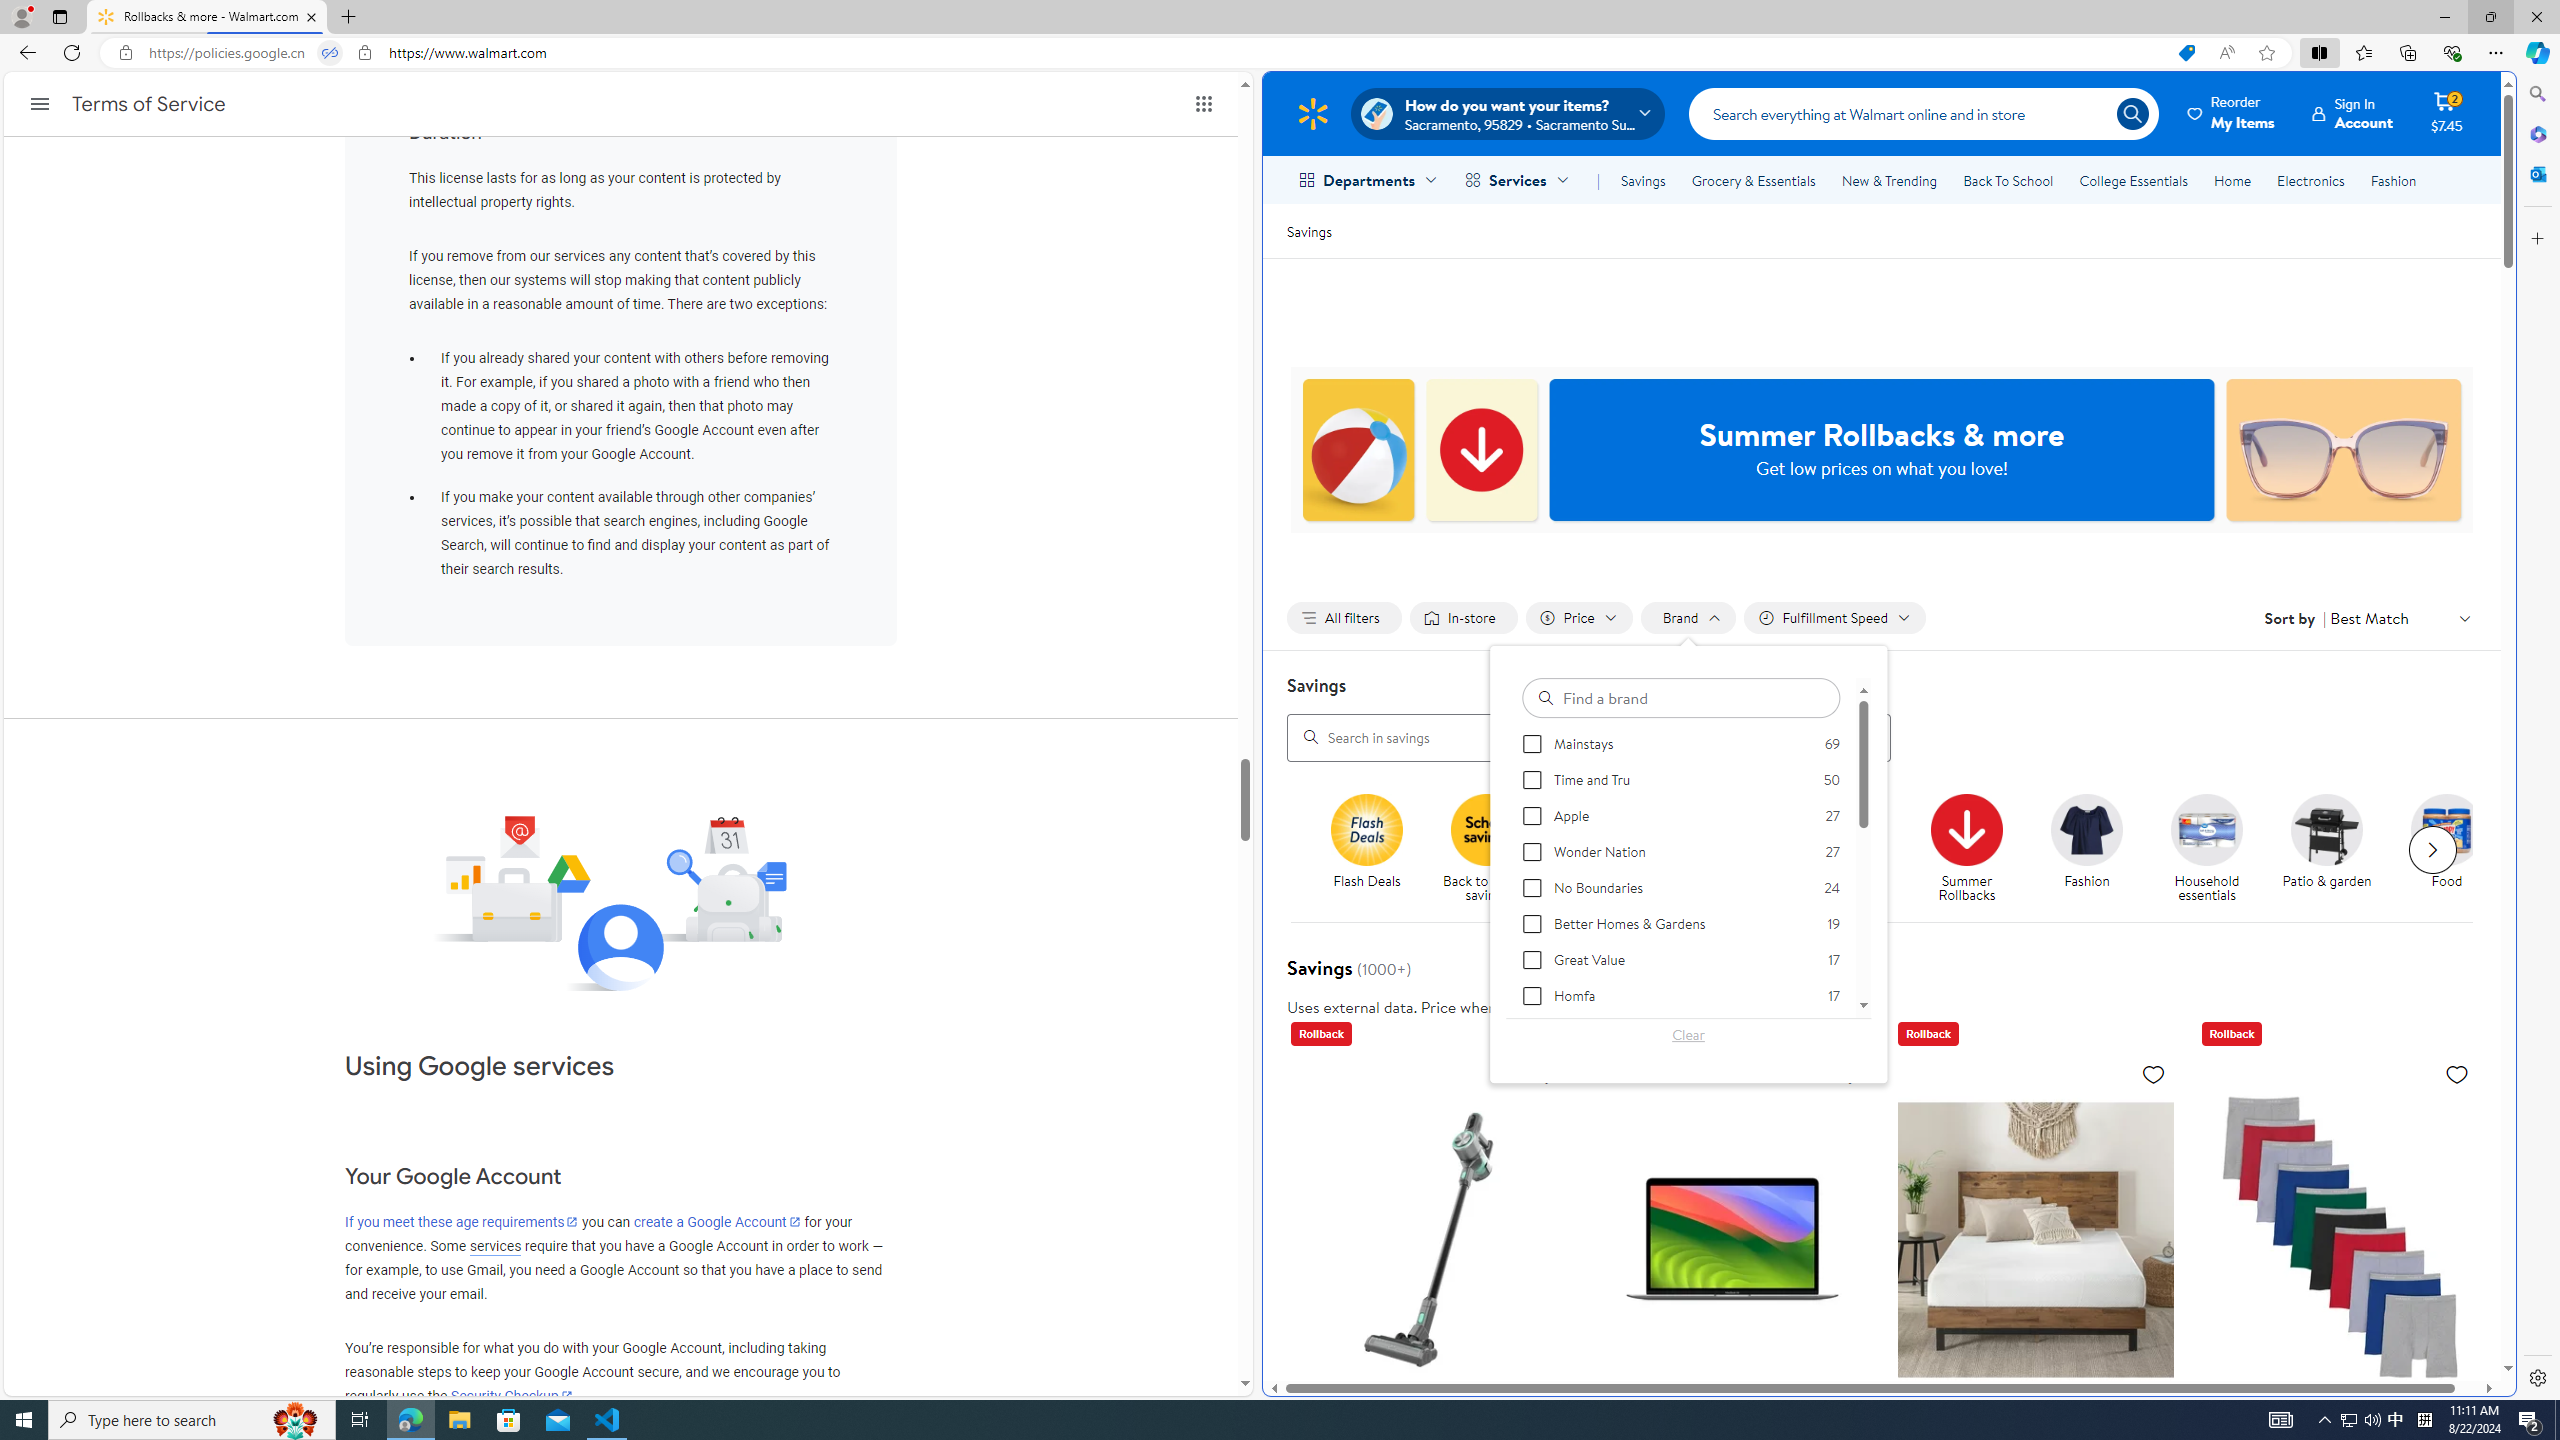 The width and height of the screenshot is (2560, 1440). Describe the element at coordinates (2340, 1238) in the screenshot. I see `Hanes Men's Super Value Pack Assorted Boxer Briefs, 10 Pack` at that location.